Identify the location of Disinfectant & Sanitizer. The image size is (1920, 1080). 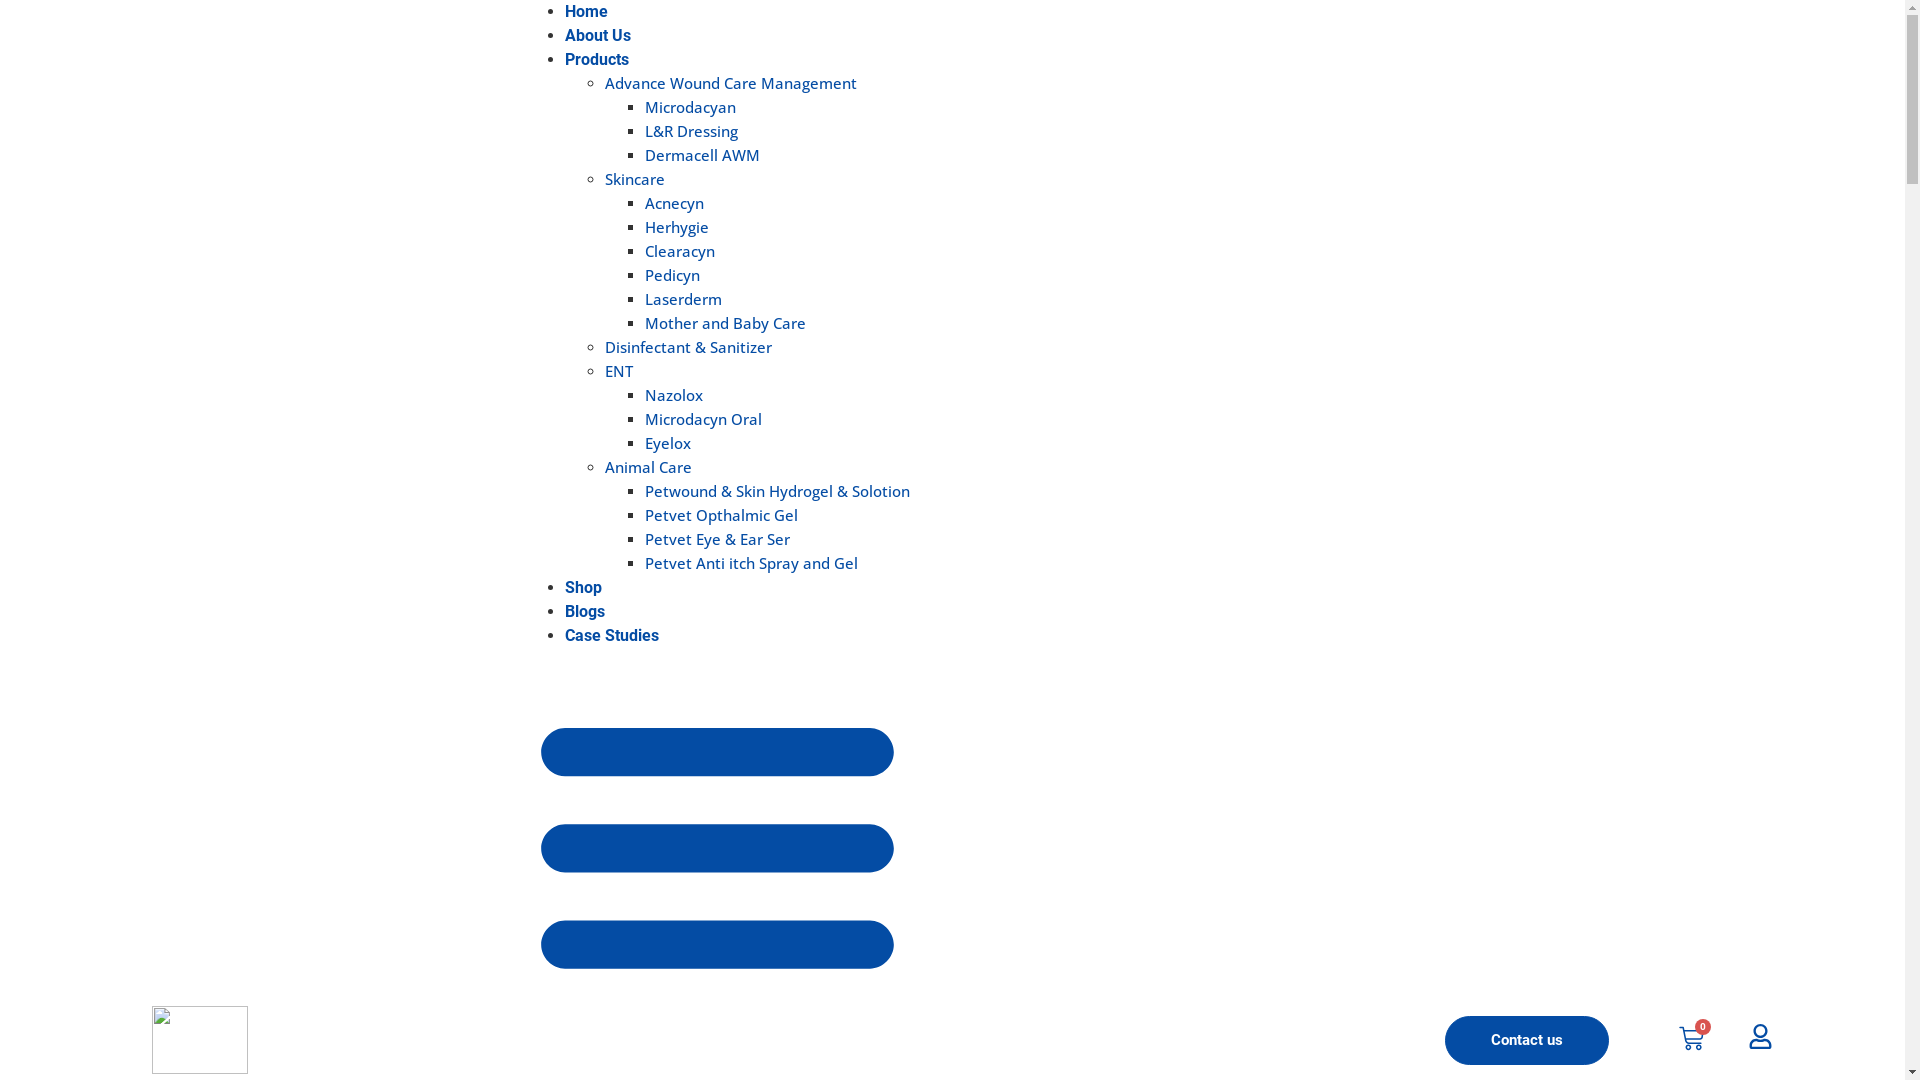
(688, 347).